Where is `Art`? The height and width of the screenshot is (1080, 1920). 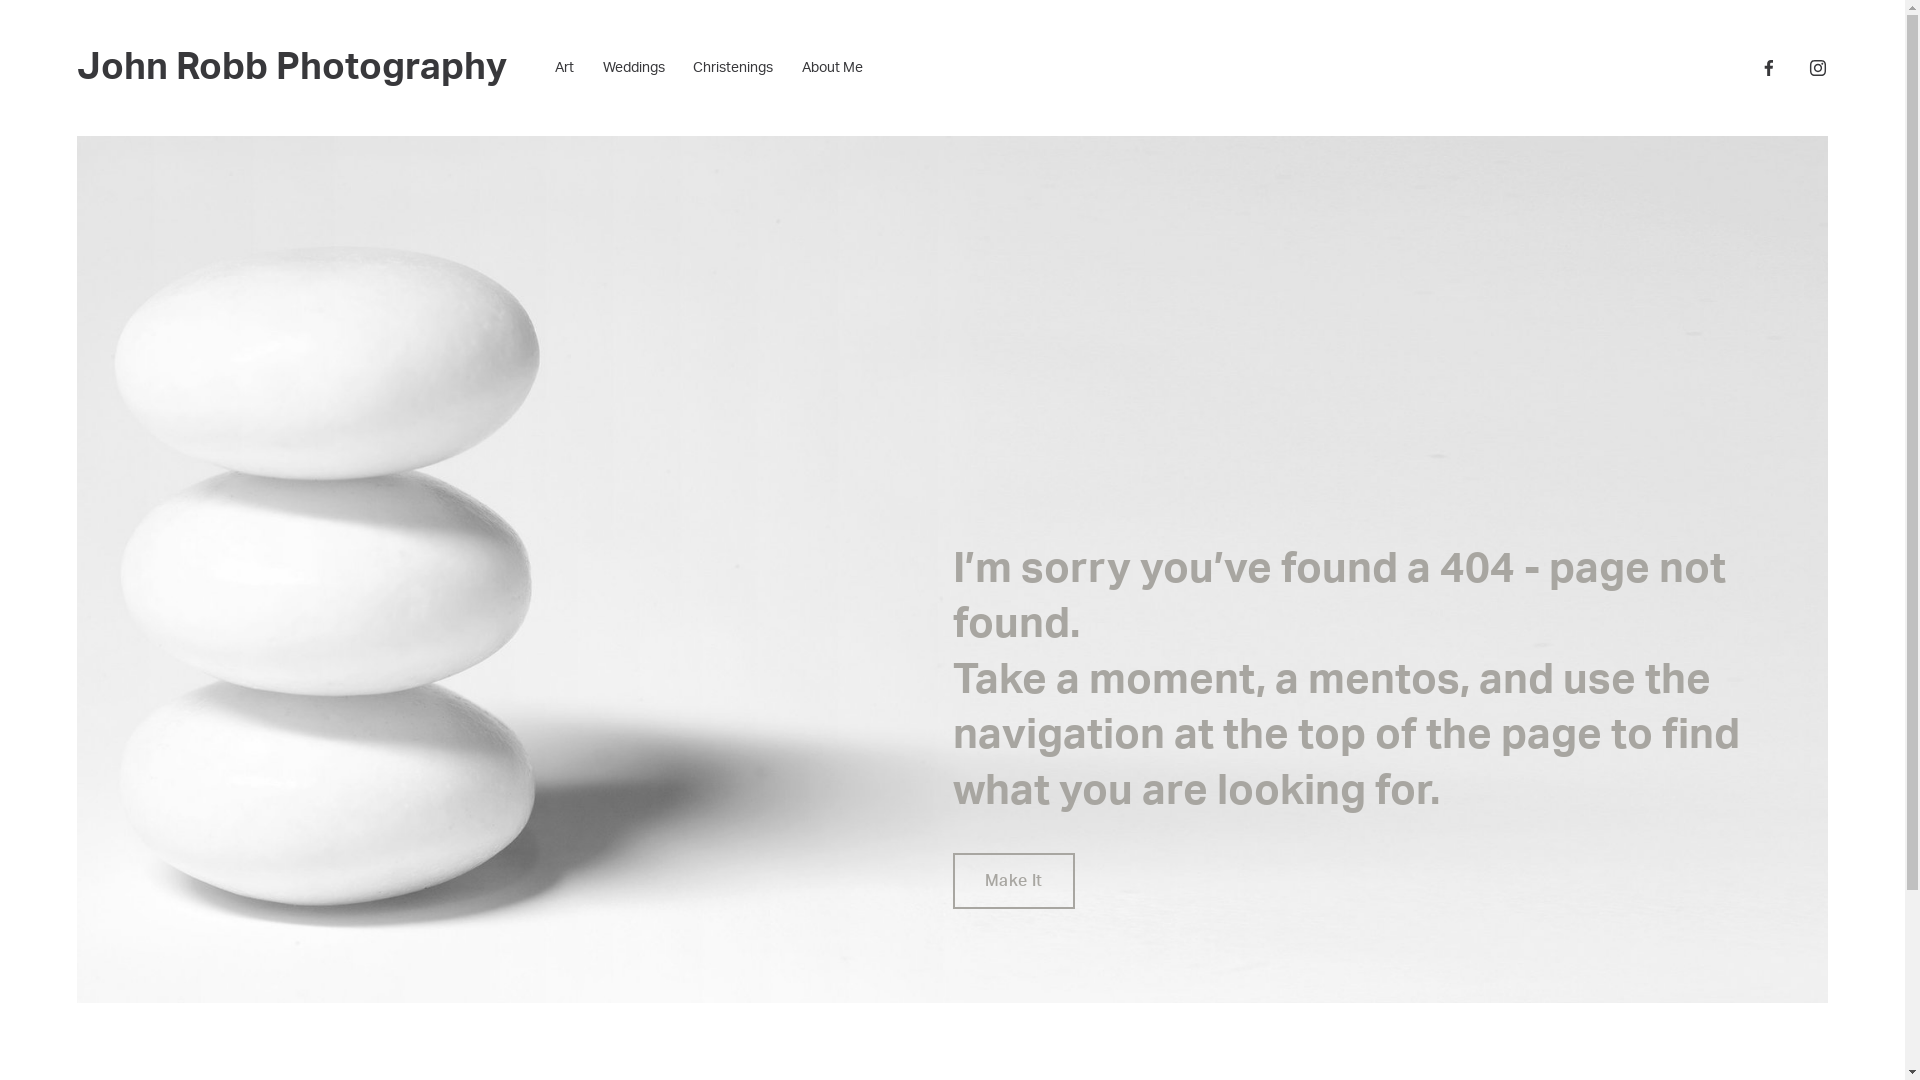 Art is located at coordinates (564, 68).